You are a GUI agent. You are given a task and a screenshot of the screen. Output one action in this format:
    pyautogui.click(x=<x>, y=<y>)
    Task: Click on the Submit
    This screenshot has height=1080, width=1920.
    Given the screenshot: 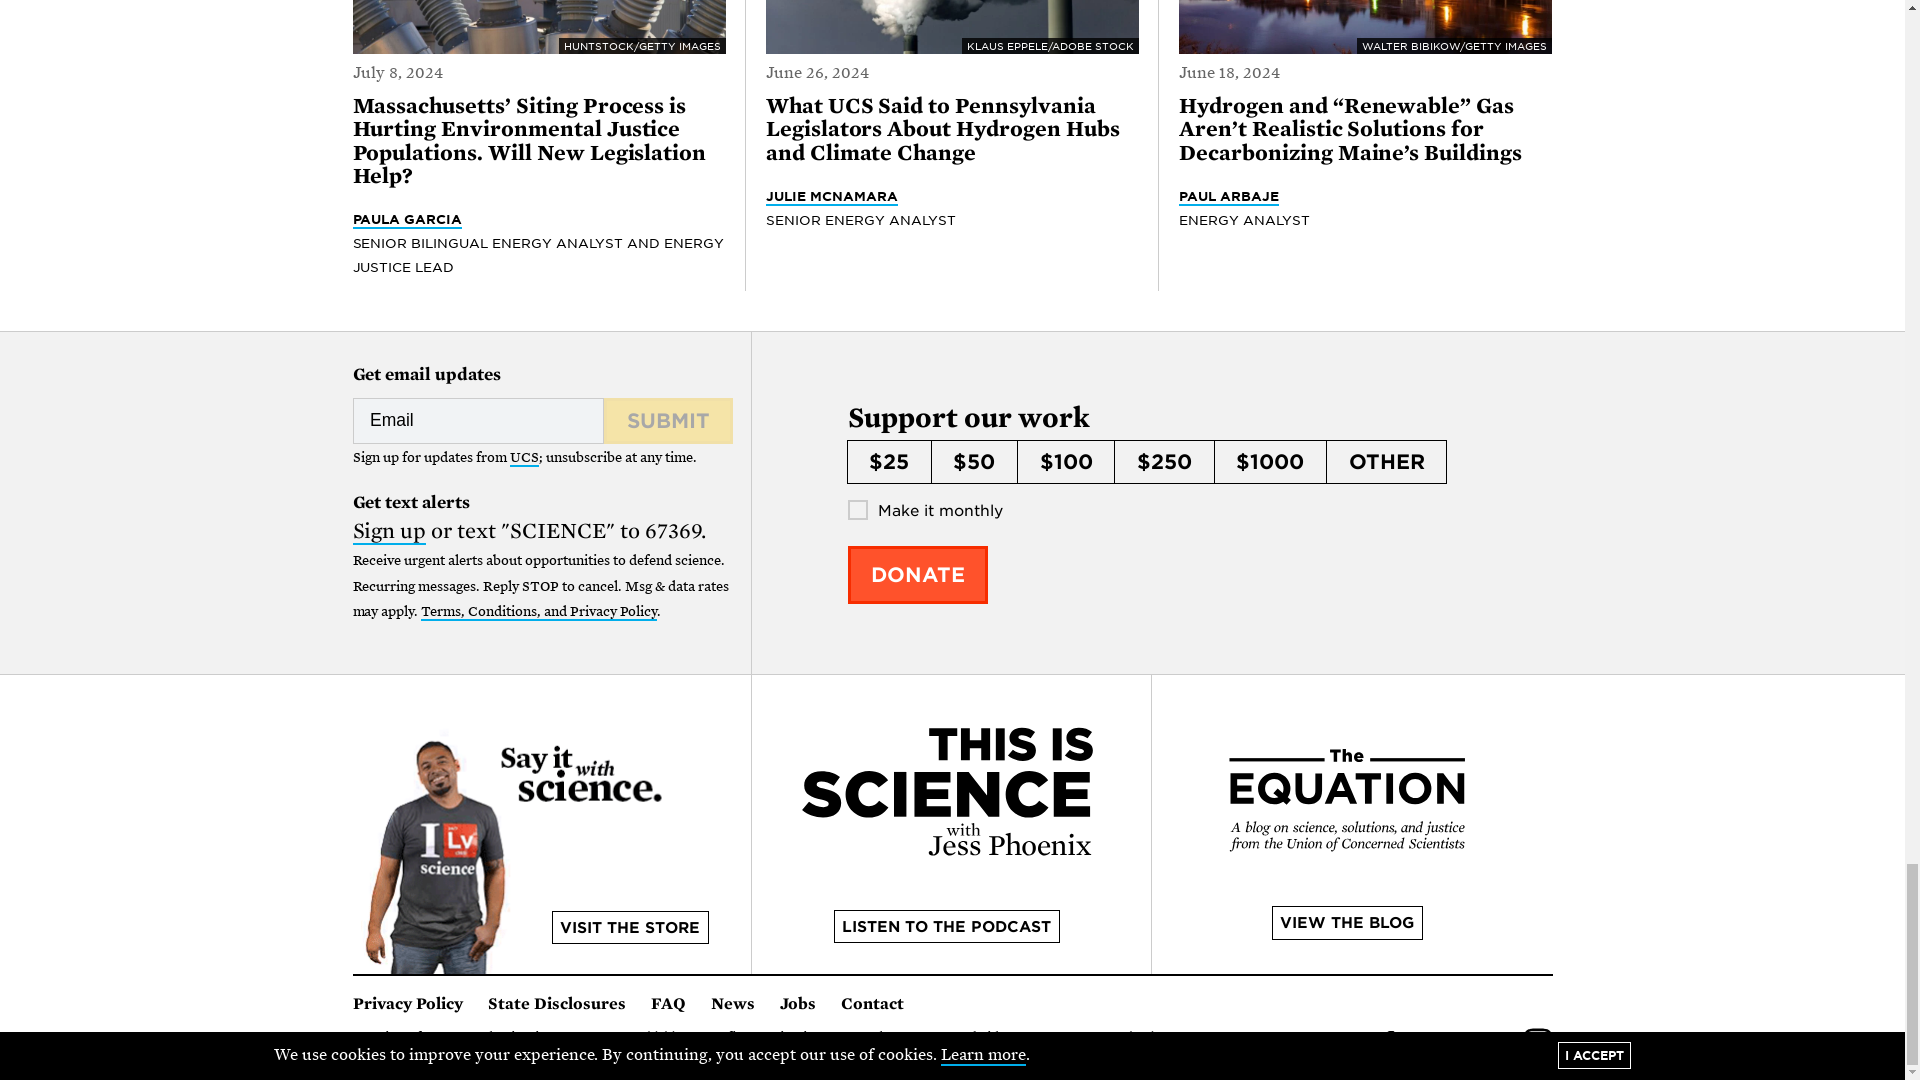 What is the action you would take?
    pyautogui.click(x=668, y=420)
    